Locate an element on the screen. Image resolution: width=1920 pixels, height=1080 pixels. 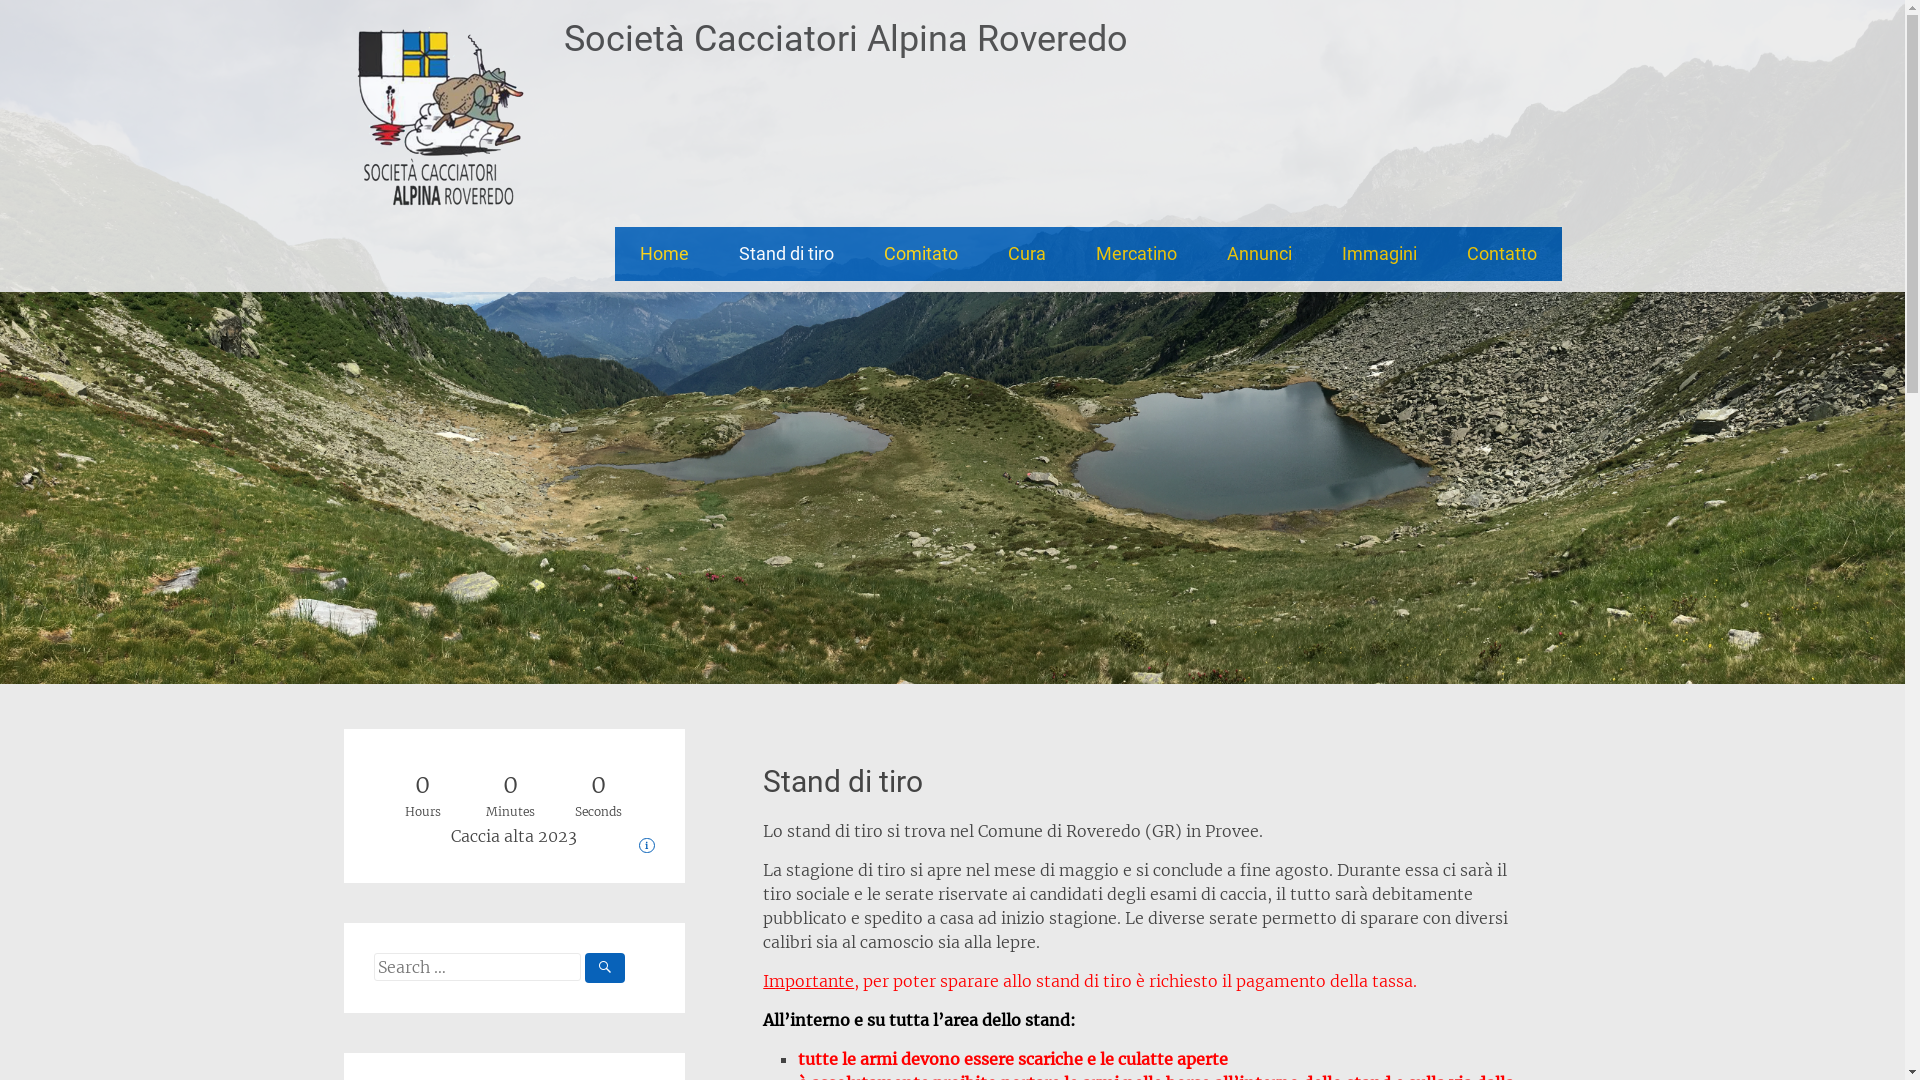
i is located at coordinates (647, 846).